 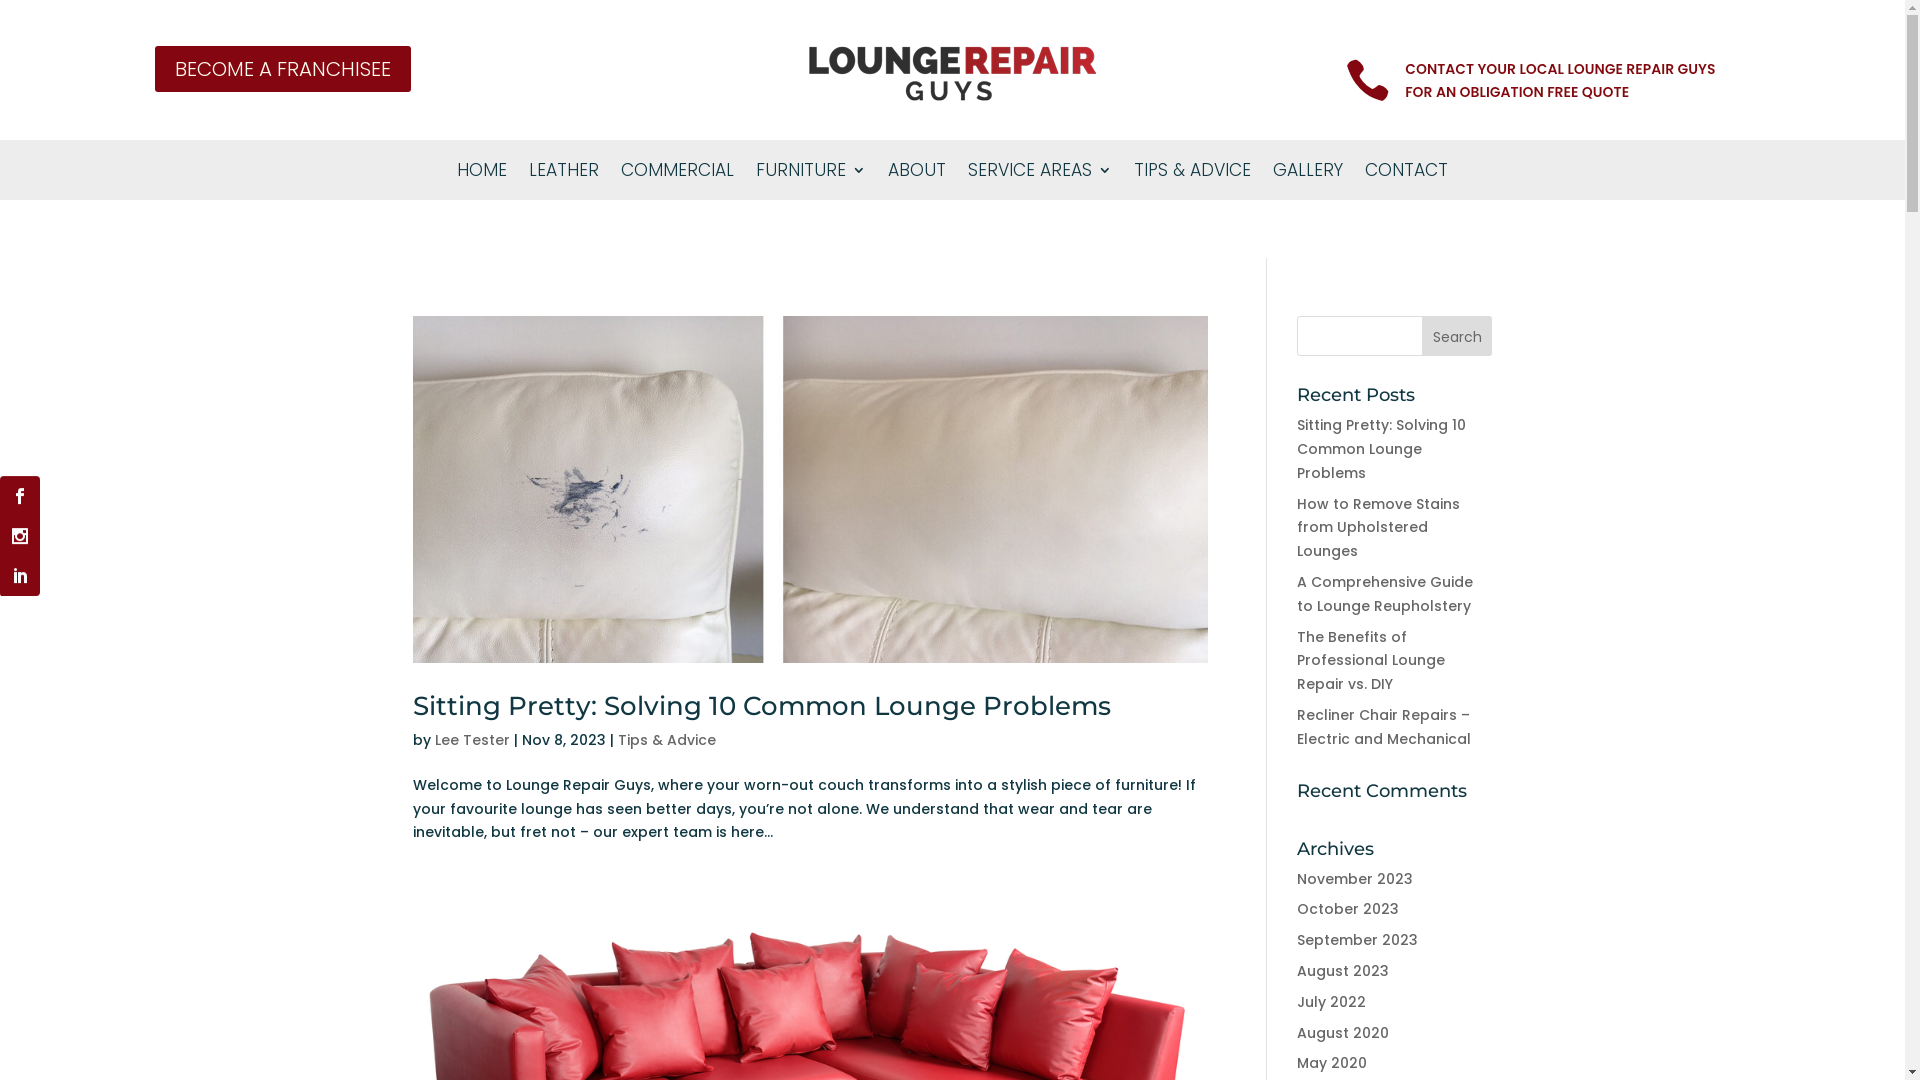 What do you see at coordinates (811, 174) in the screenshot?
I see `FURNITURE` at bounding box center [811, 174].